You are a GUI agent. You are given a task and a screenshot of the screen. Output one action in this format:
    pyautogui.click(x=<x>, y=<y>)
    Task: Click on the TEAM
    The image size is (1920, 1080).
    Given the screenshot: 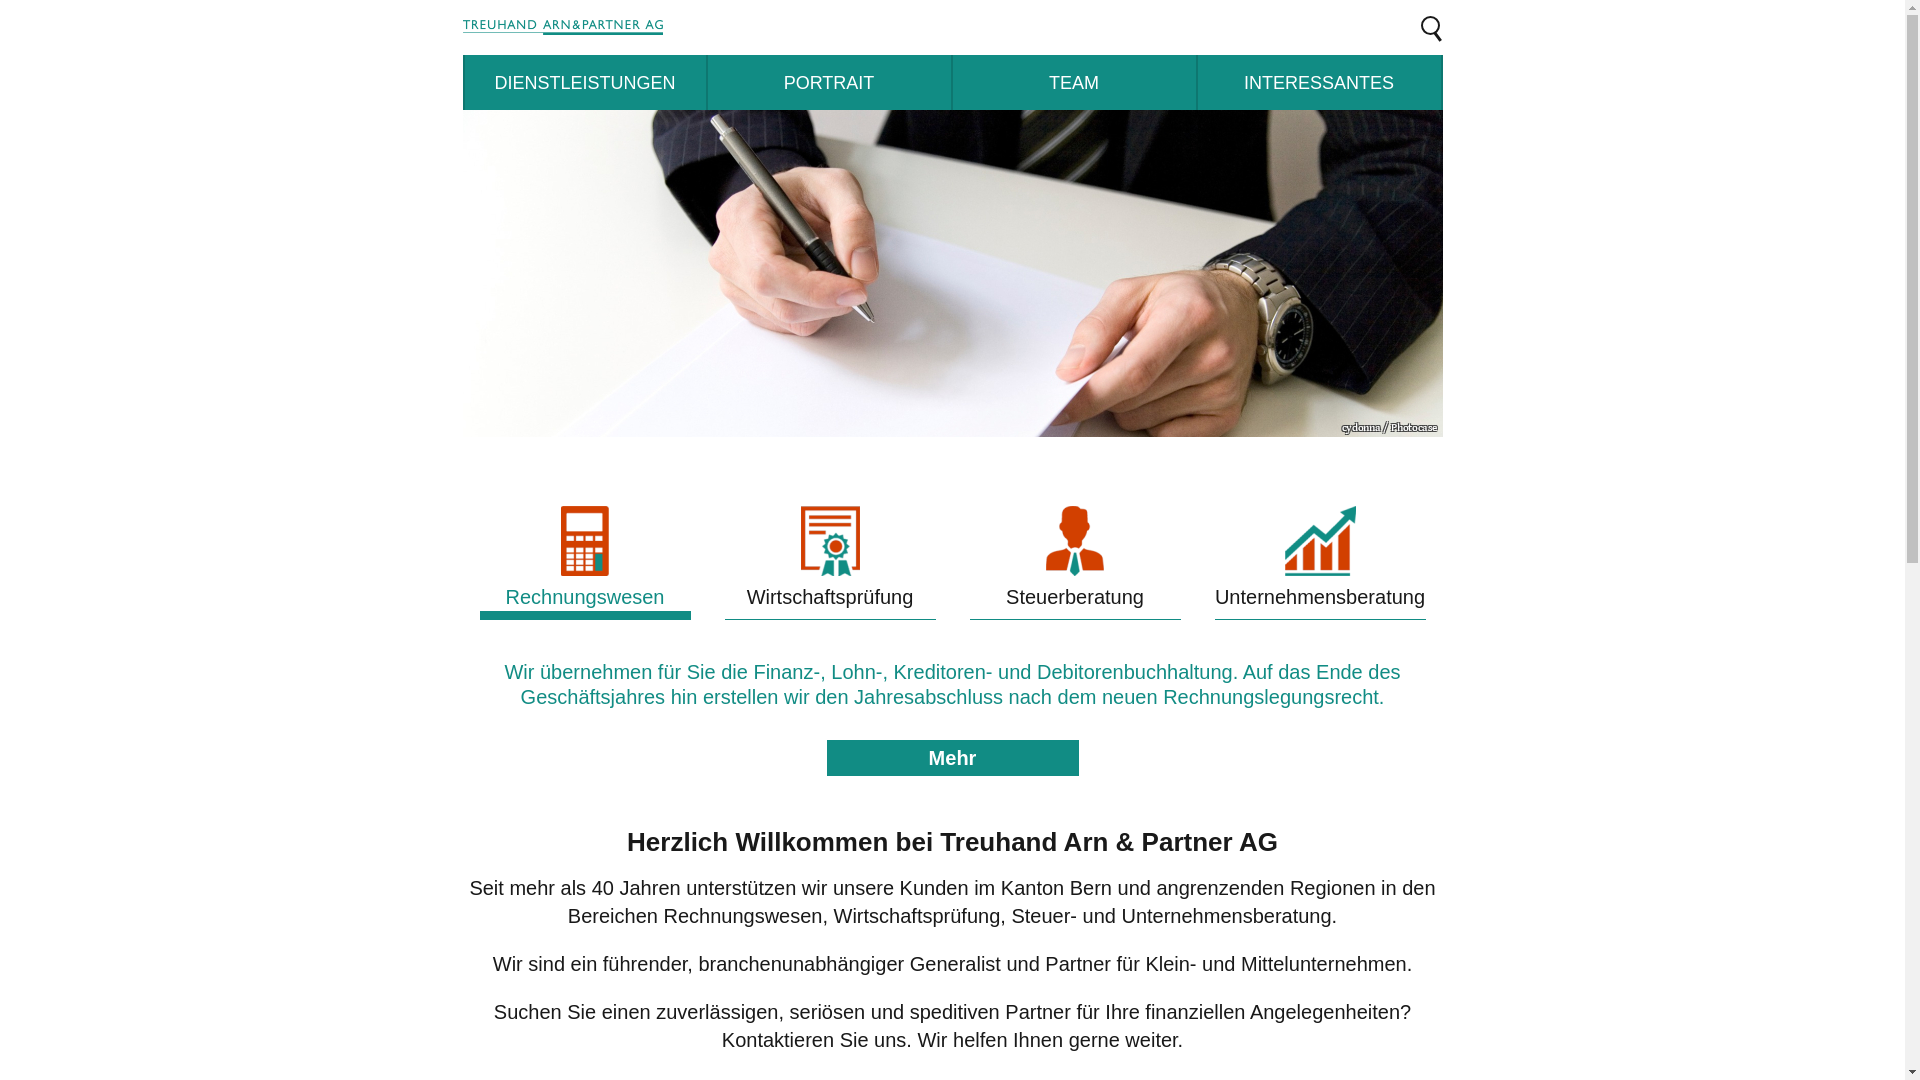 What is the action you would take?
    pyautogui.click(x=1074, y=82)
    